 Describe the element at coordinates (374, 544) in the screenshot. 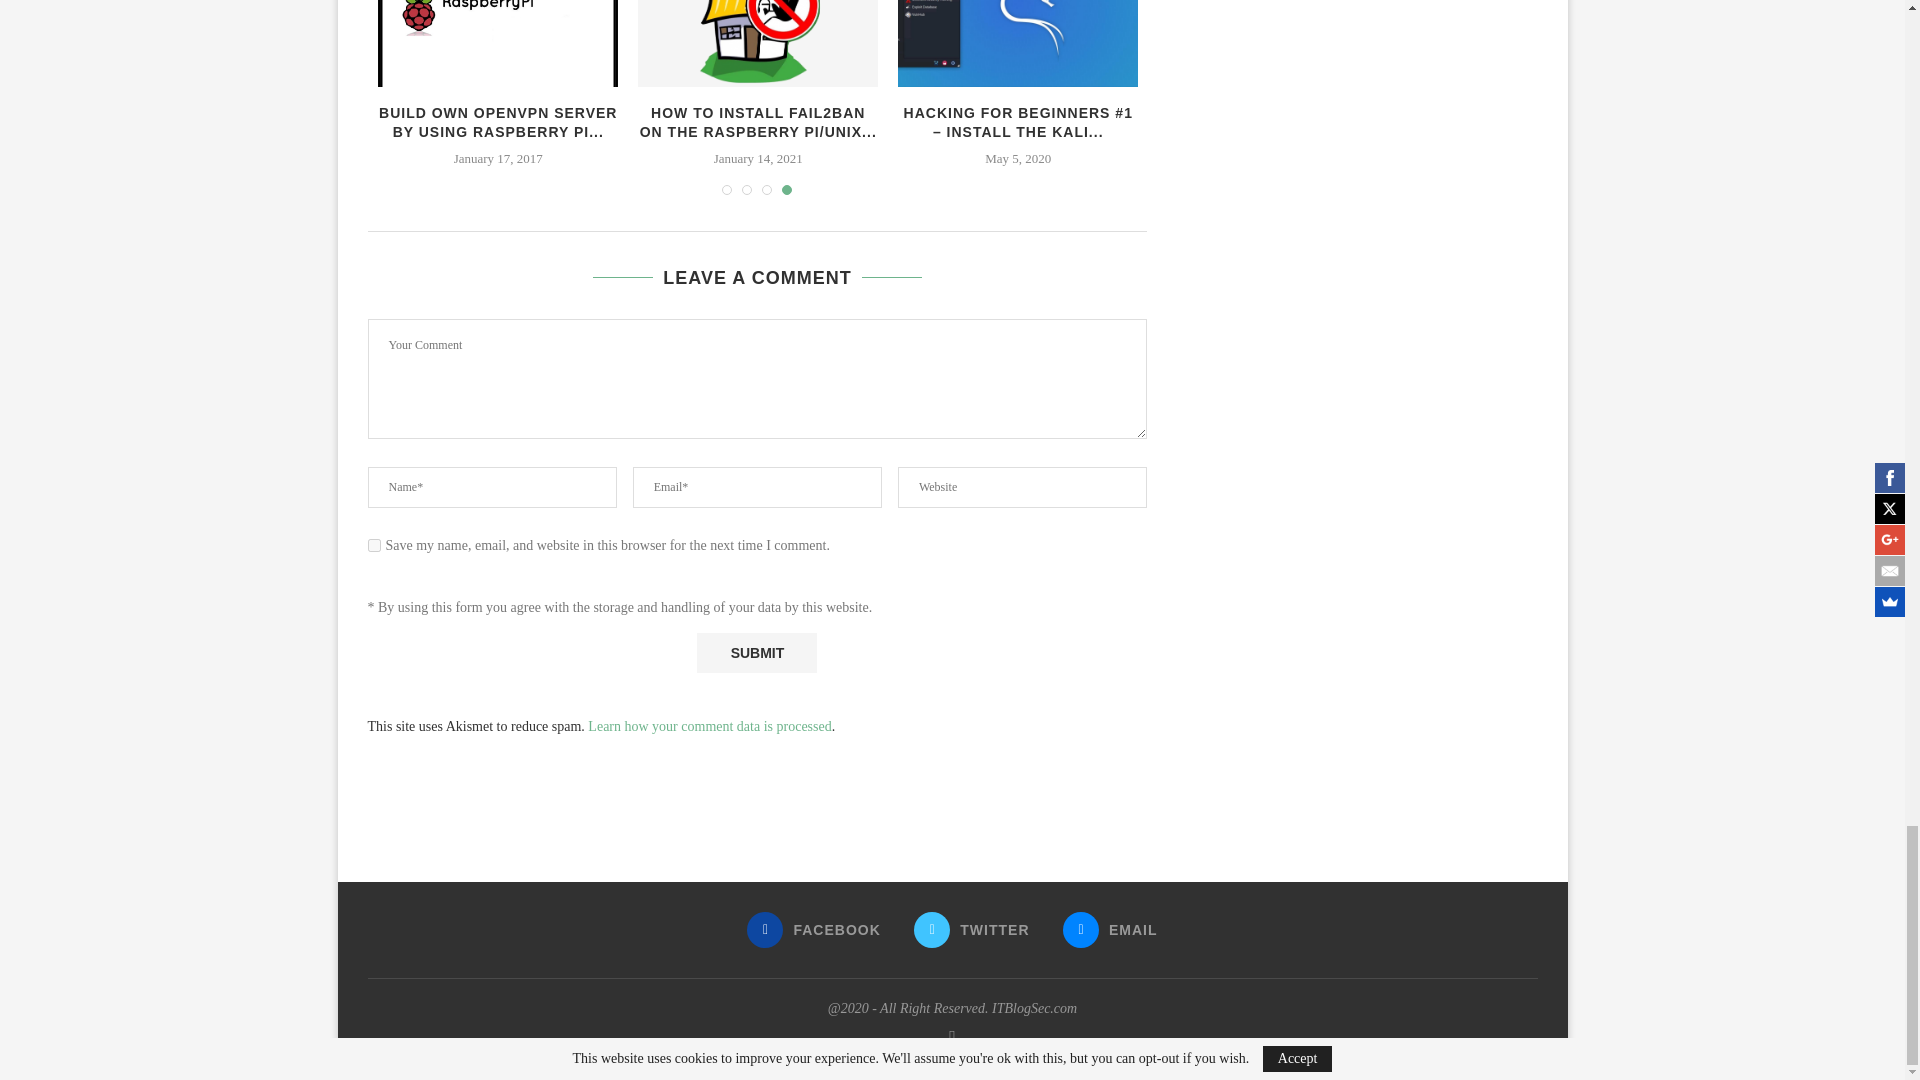

I see `yes` at that location.